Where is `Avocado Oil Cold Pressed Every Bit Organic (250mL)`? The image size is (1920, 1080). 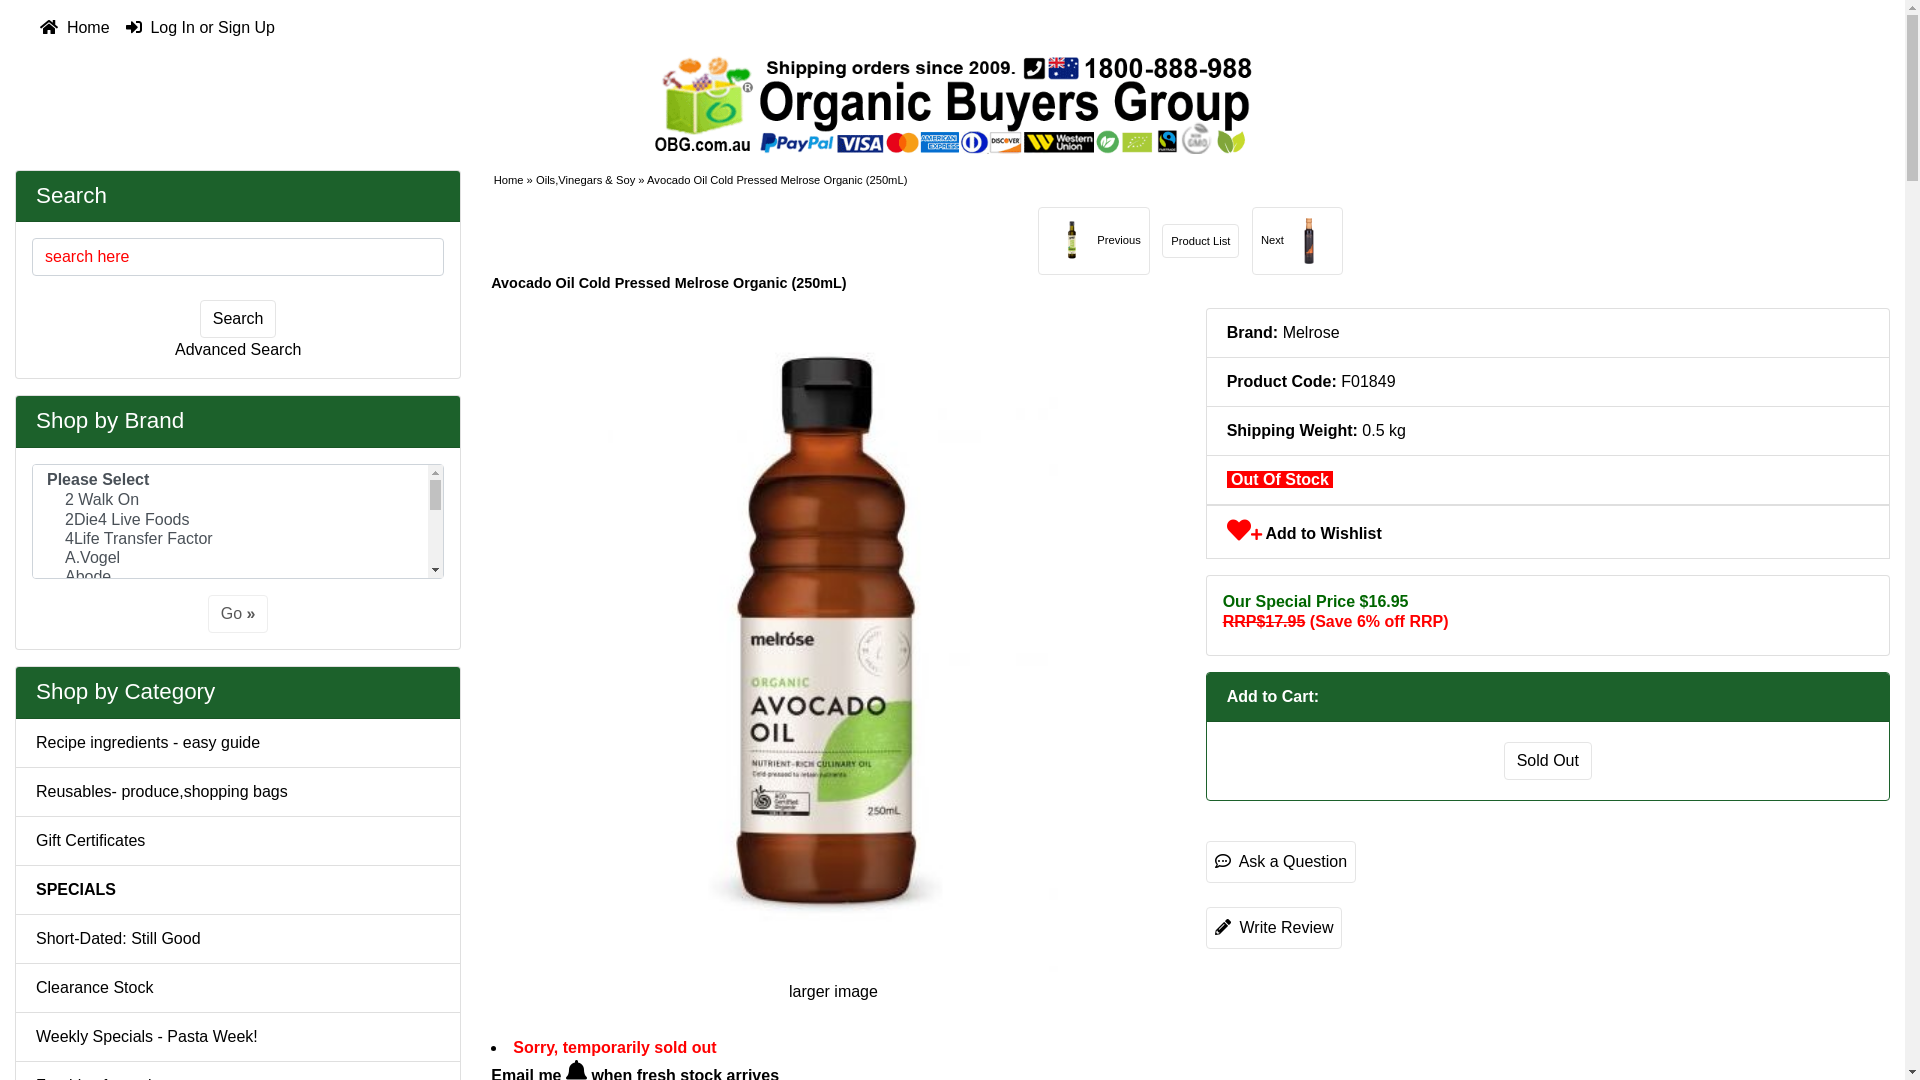
Avocado Oil Cold Pressed Every Bit Organic (250mL) is located at coordinates (1072, 241).